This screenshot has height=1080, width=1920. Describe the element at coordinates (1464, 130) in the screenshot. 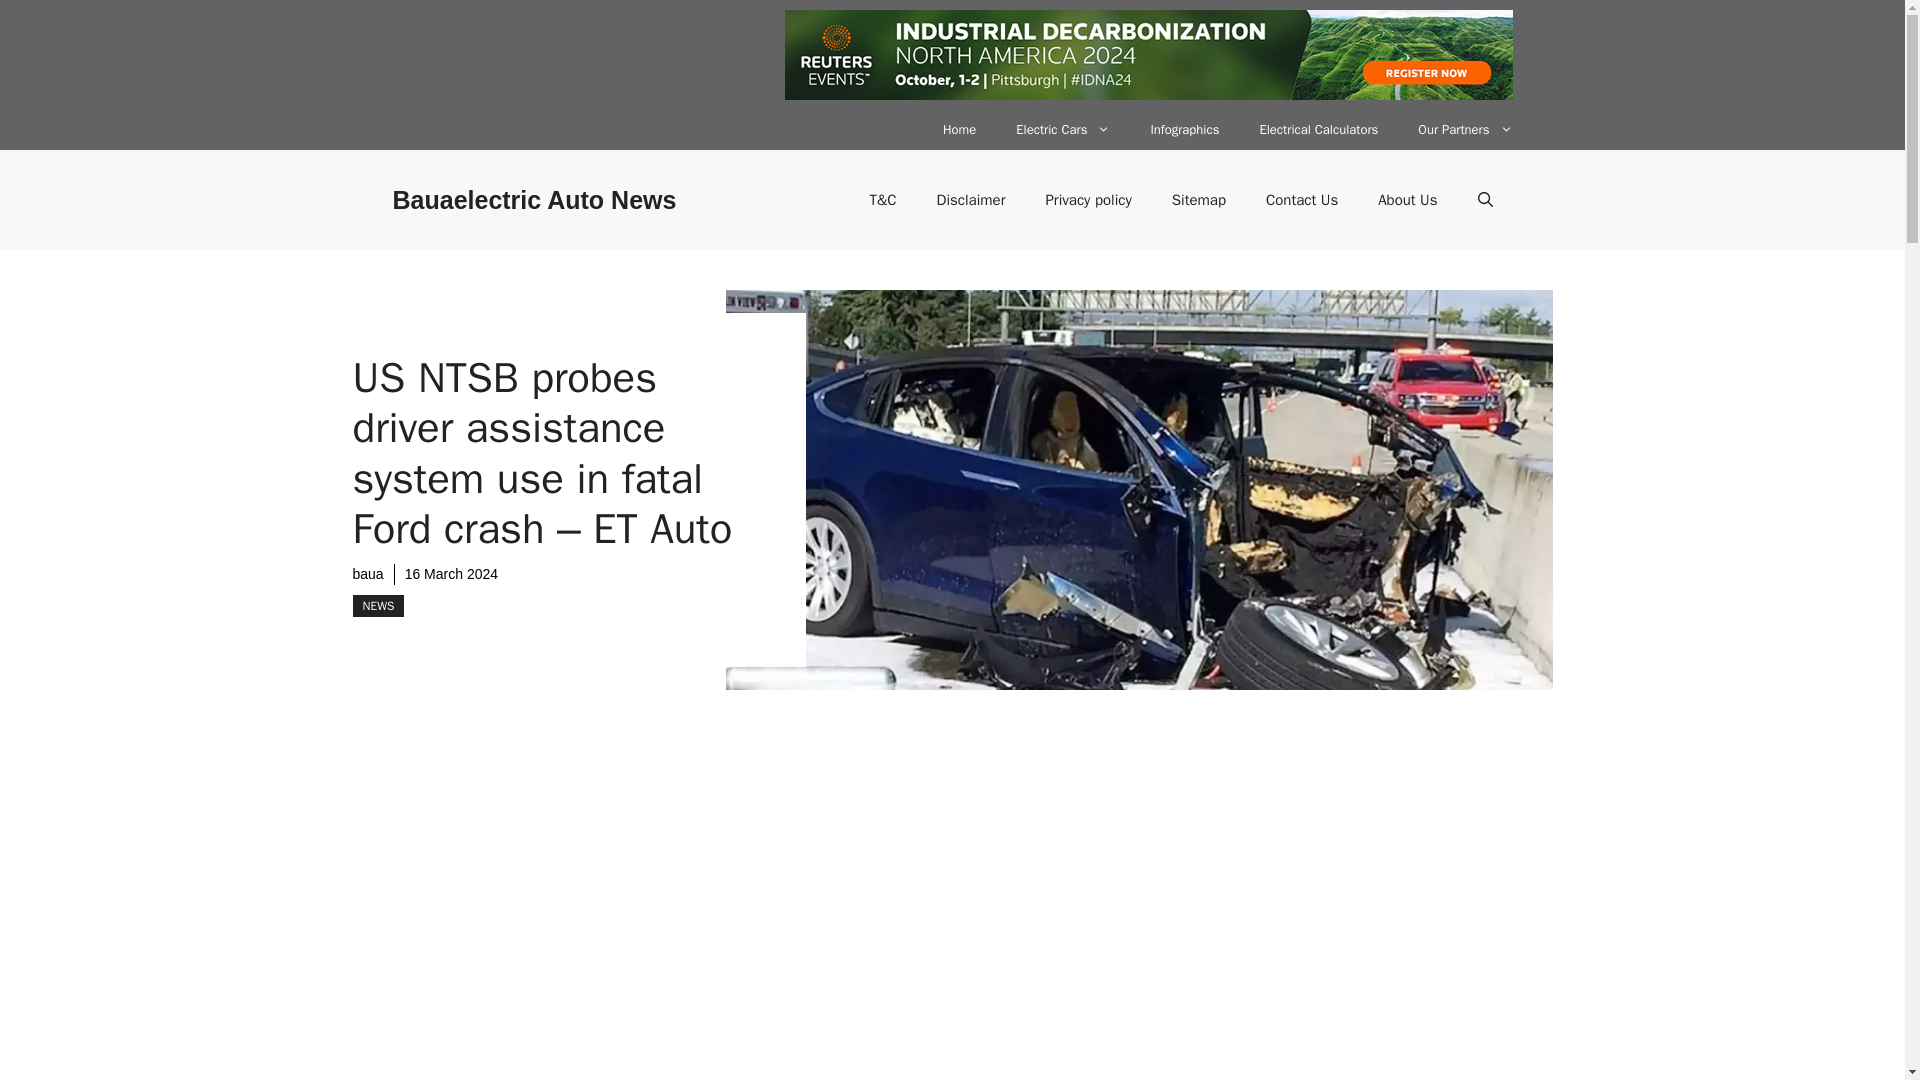

I see `Our Partners` at that location.